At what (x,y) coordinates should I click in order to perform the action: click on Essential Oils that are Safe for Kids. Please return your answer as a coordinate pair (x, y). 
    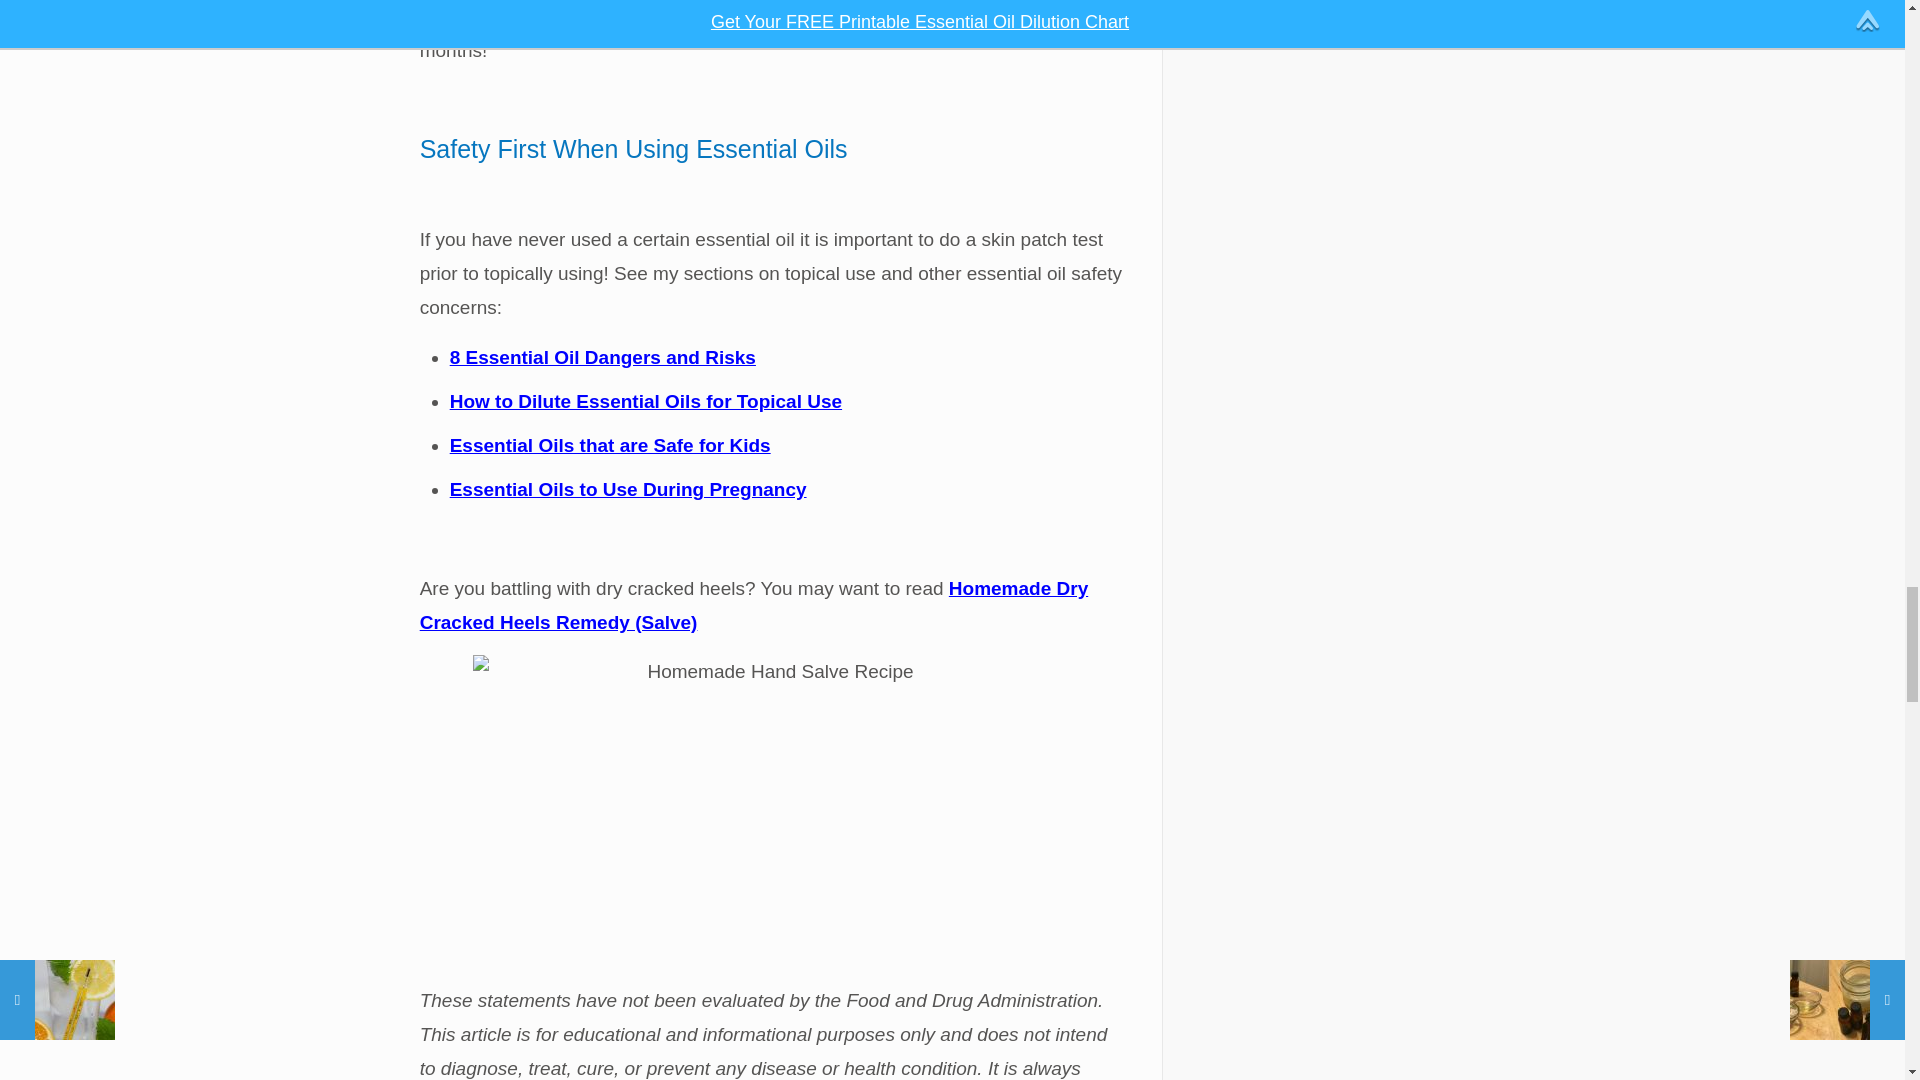
    Looking at the image, I should click on (610, 445).